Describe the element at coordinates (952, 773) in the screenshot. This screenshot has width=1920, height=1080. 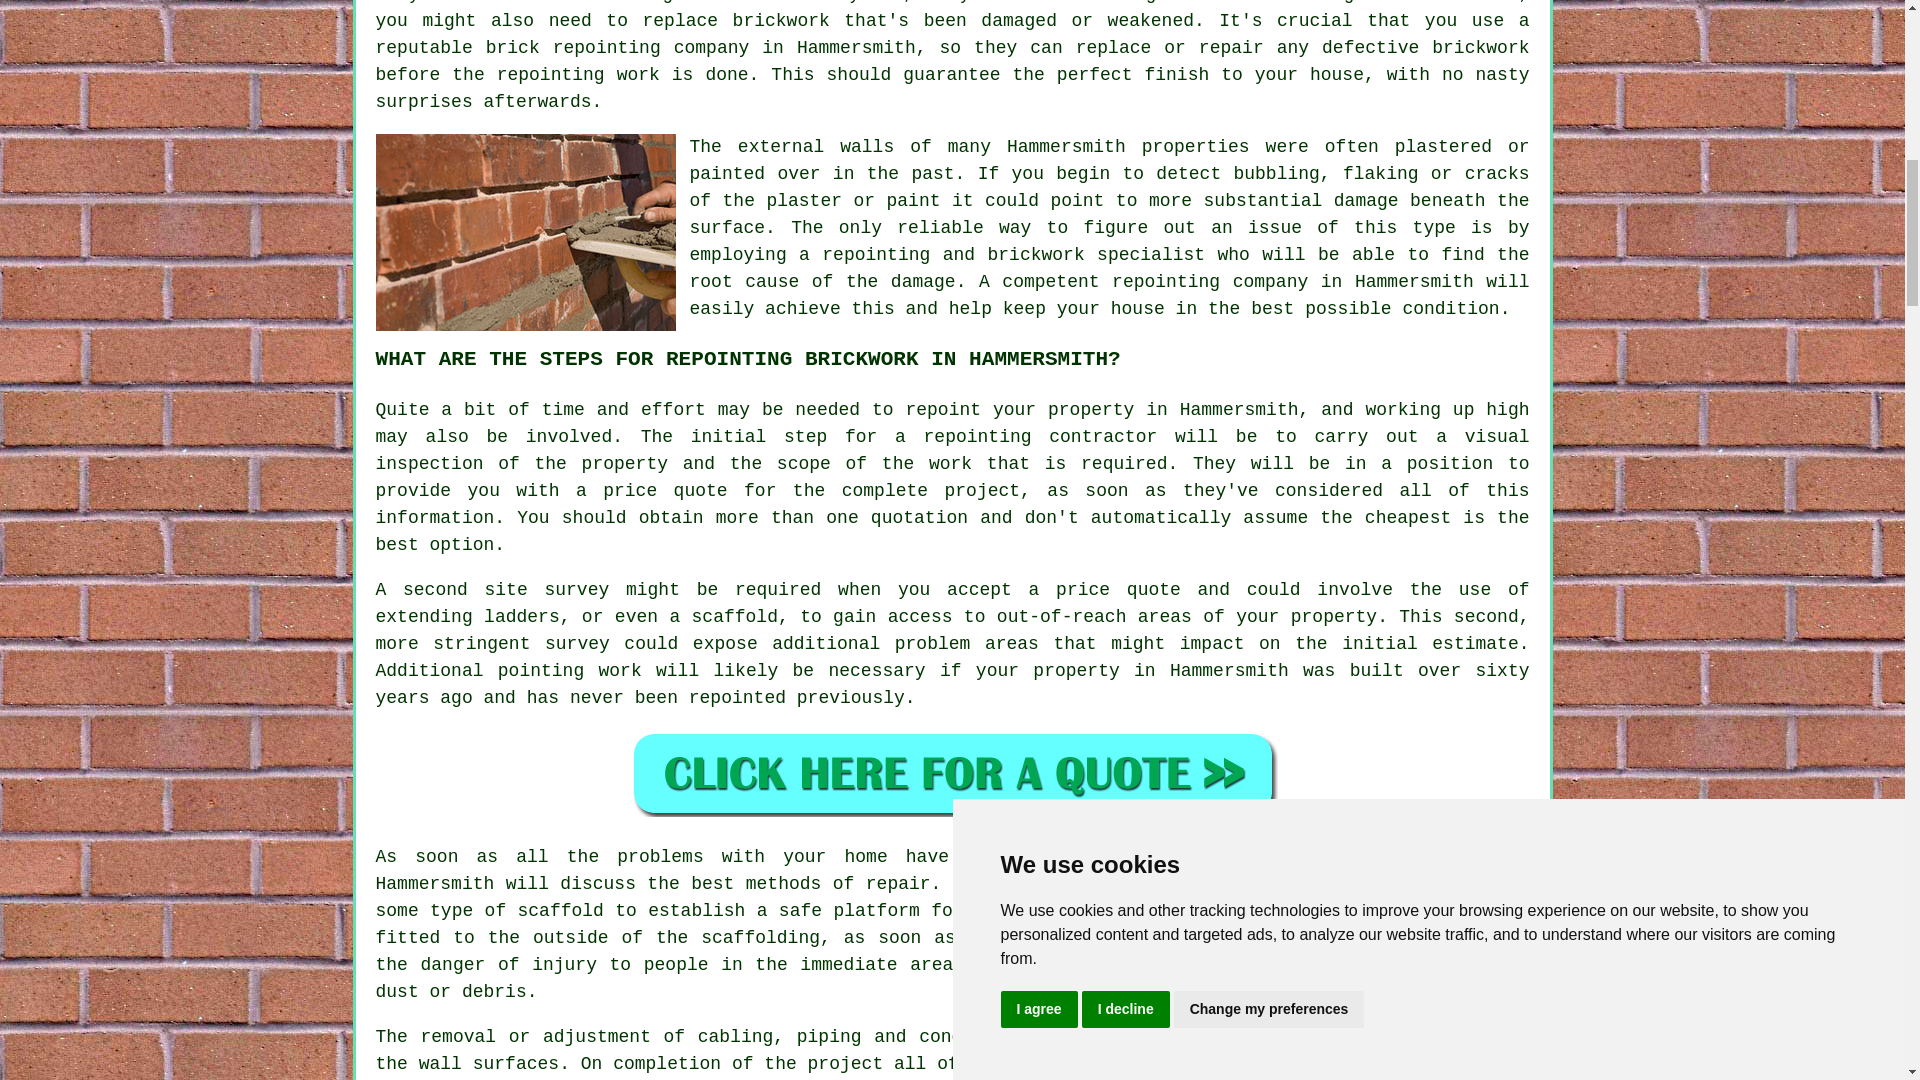
I see `Quotes for Repointing Hammersmith` at that location.